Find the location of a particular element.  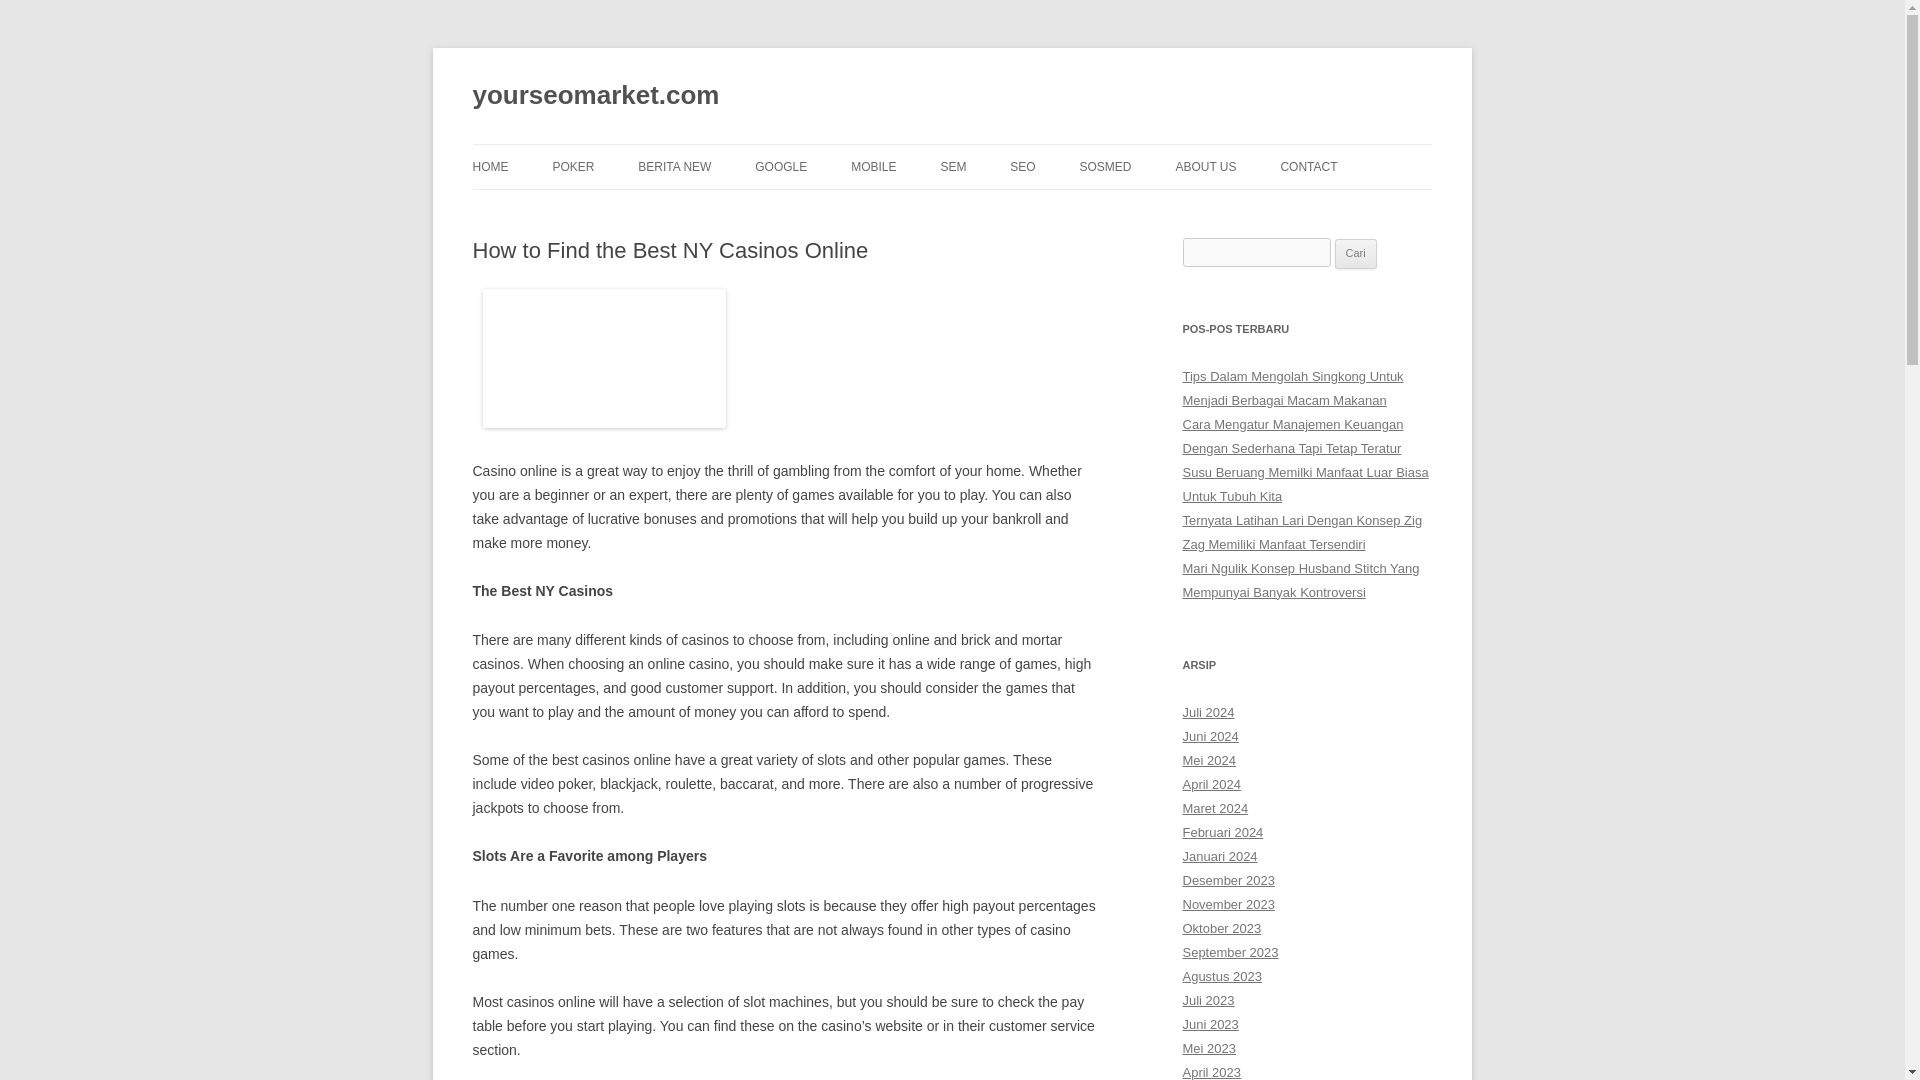

BERITA NEW is located at coordinates (674, 166).